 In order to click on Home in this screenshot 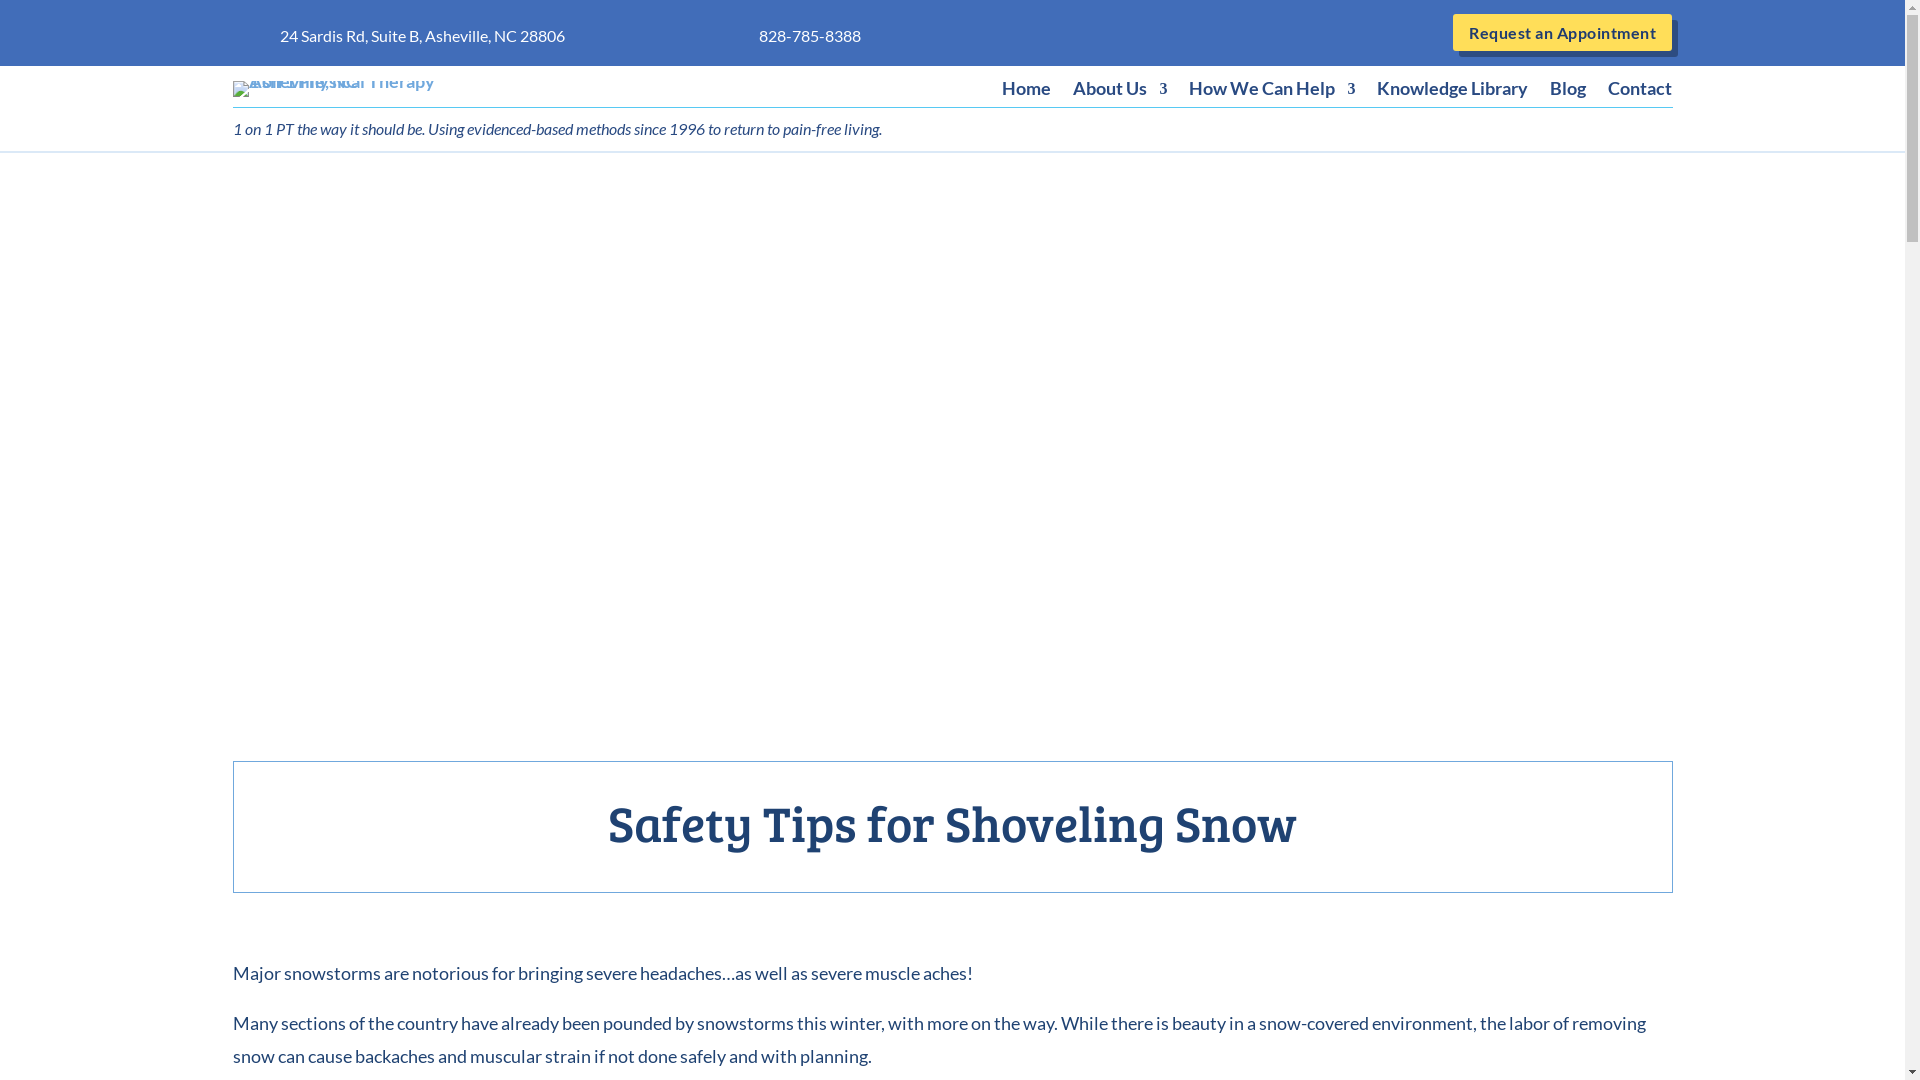, I will do `click(1026, 94)`.